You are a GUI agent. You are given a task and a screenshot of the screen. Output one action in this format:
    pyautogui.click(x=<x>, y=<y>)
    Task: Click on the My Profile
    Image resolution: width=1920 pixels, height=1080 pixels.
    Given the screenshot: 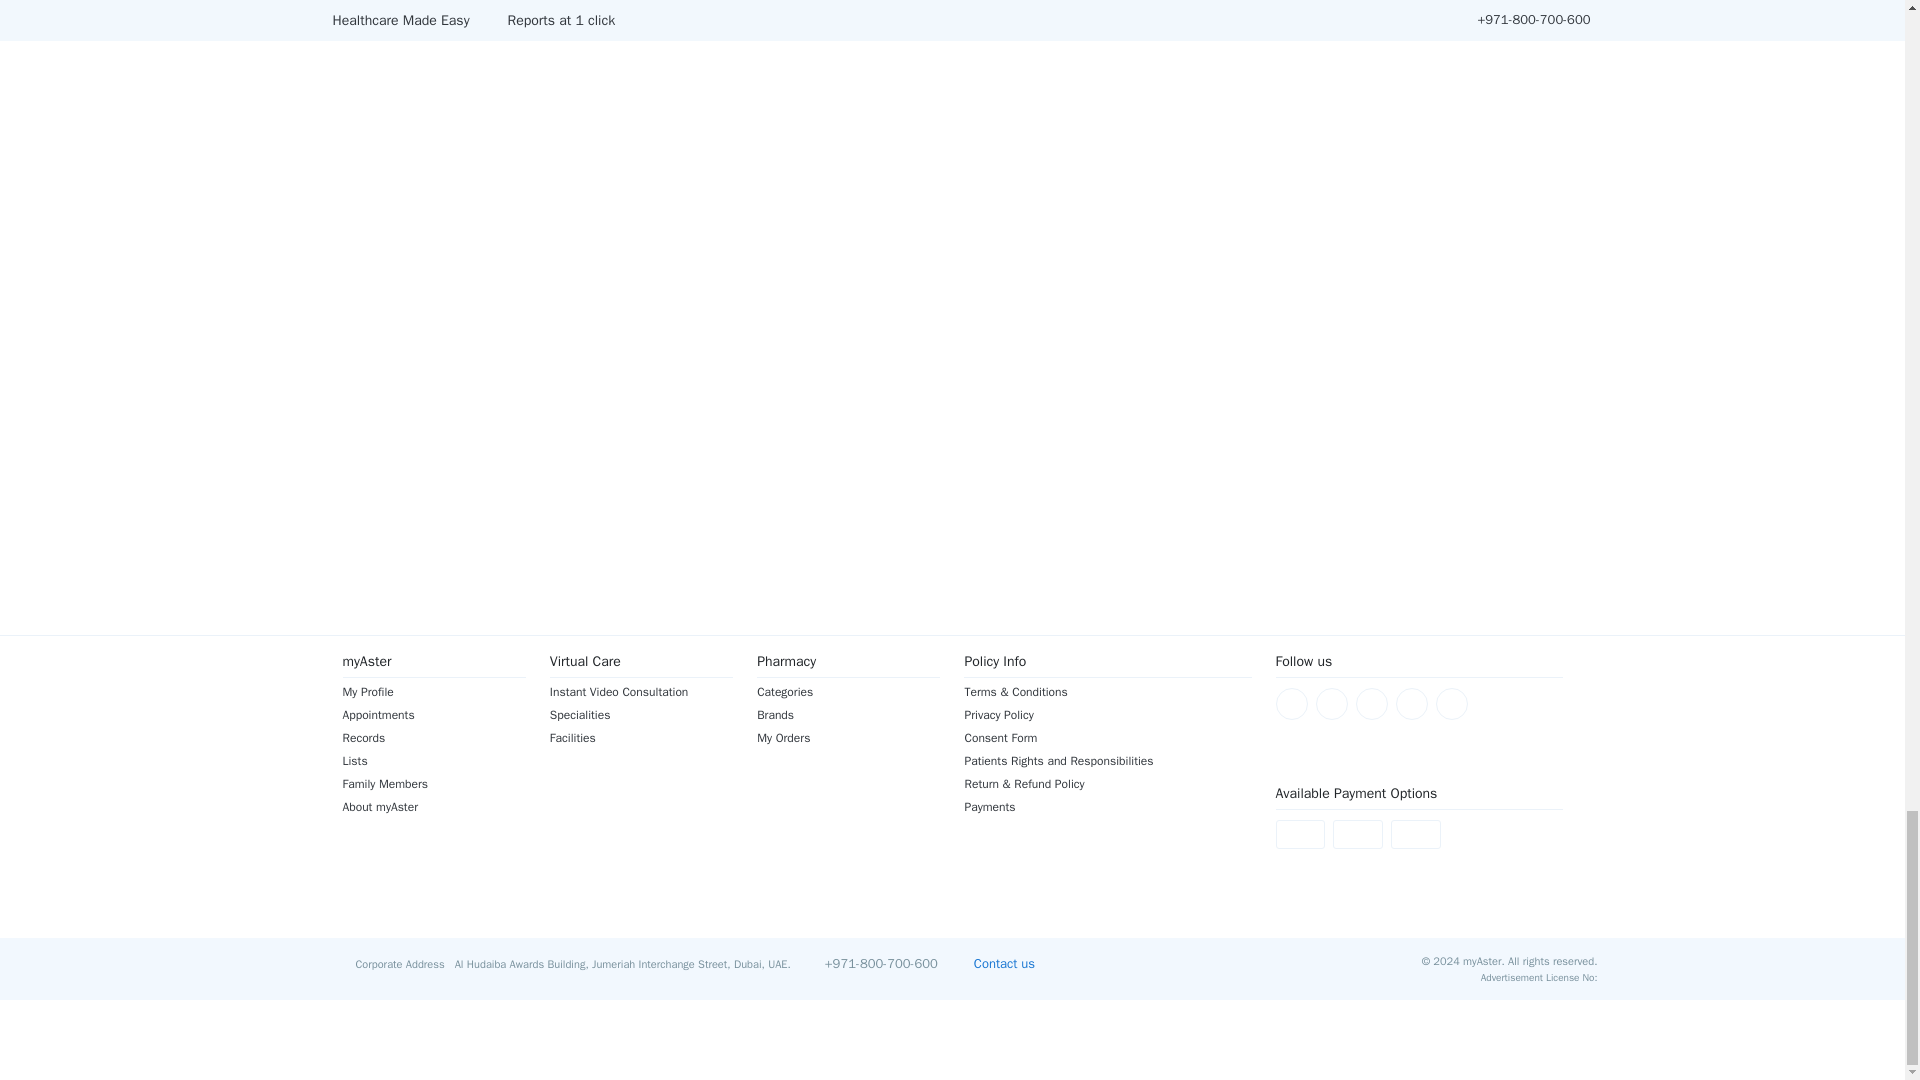 What is the action you would take?
    pyautogui.click(x=432, y=691)
    